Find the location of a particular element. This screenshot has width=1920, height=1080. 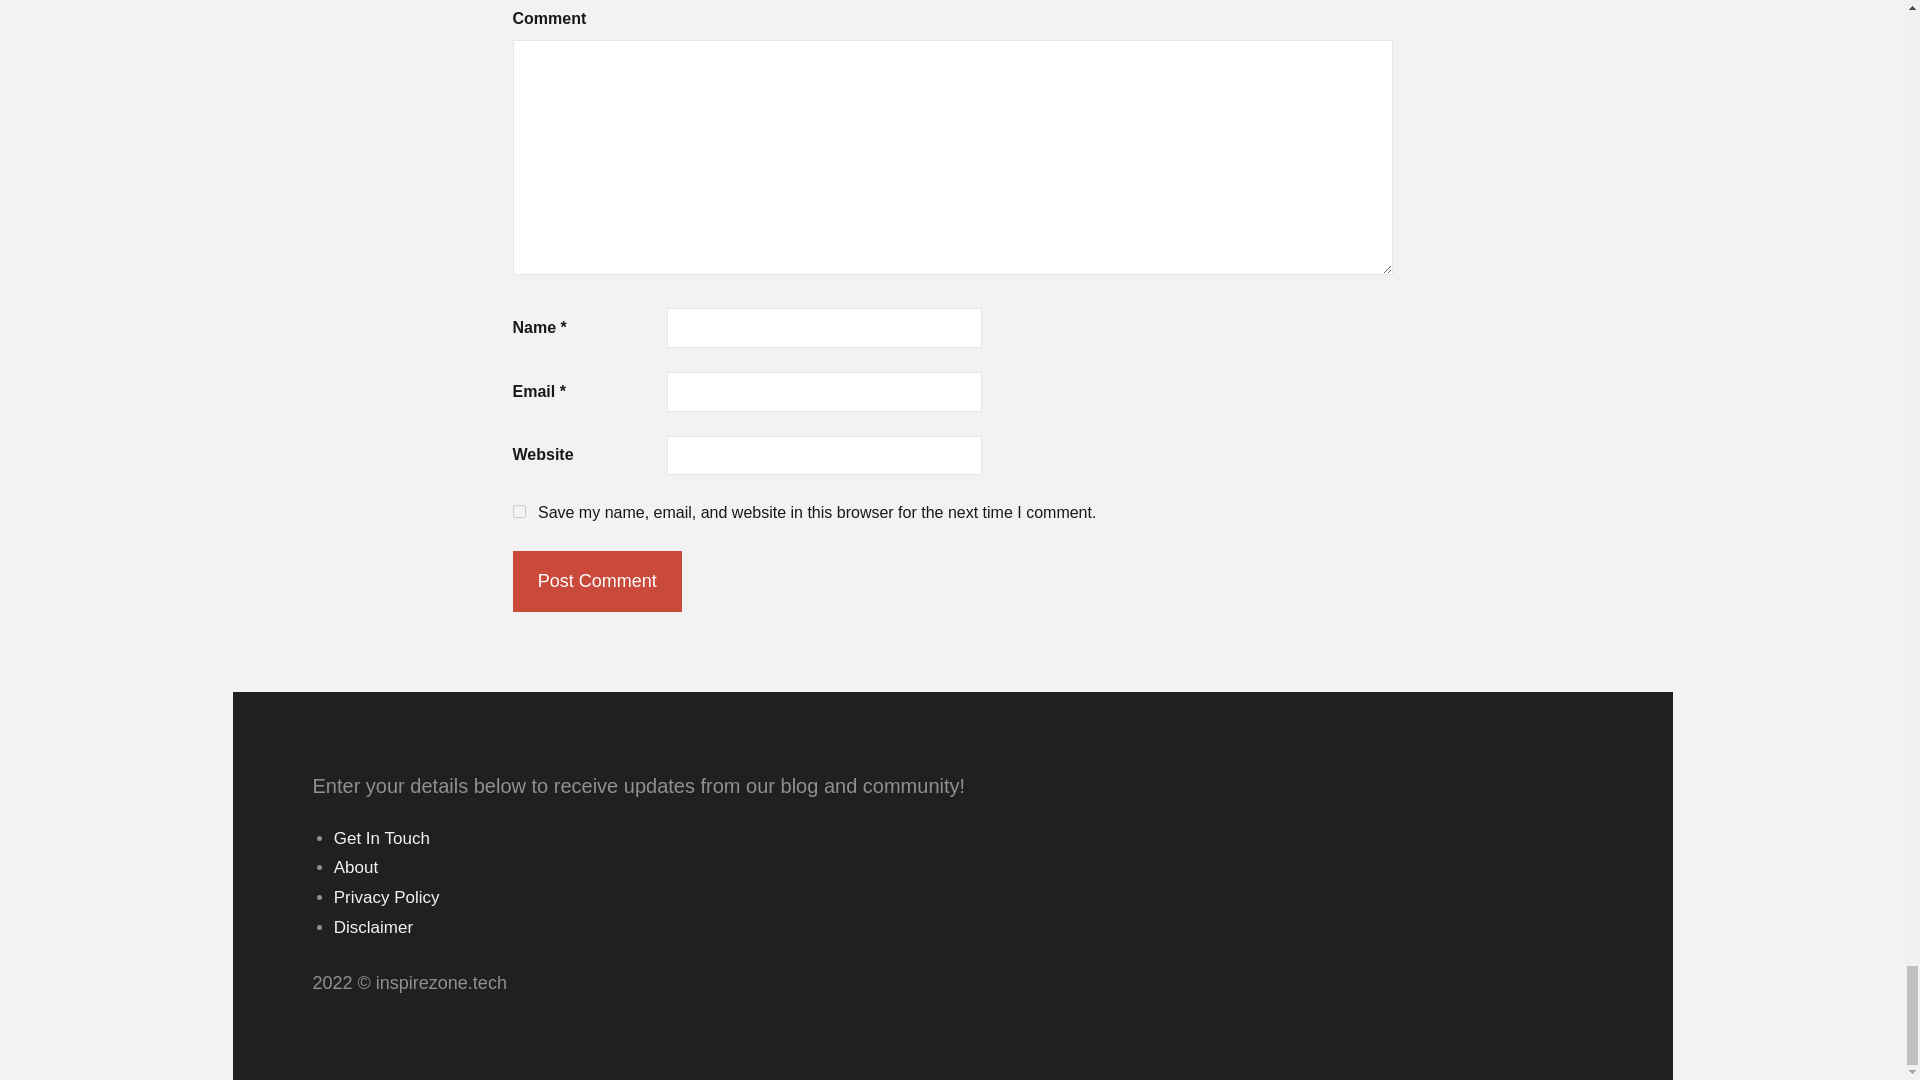

Privacy Policy is located at coordinates (386, 897).